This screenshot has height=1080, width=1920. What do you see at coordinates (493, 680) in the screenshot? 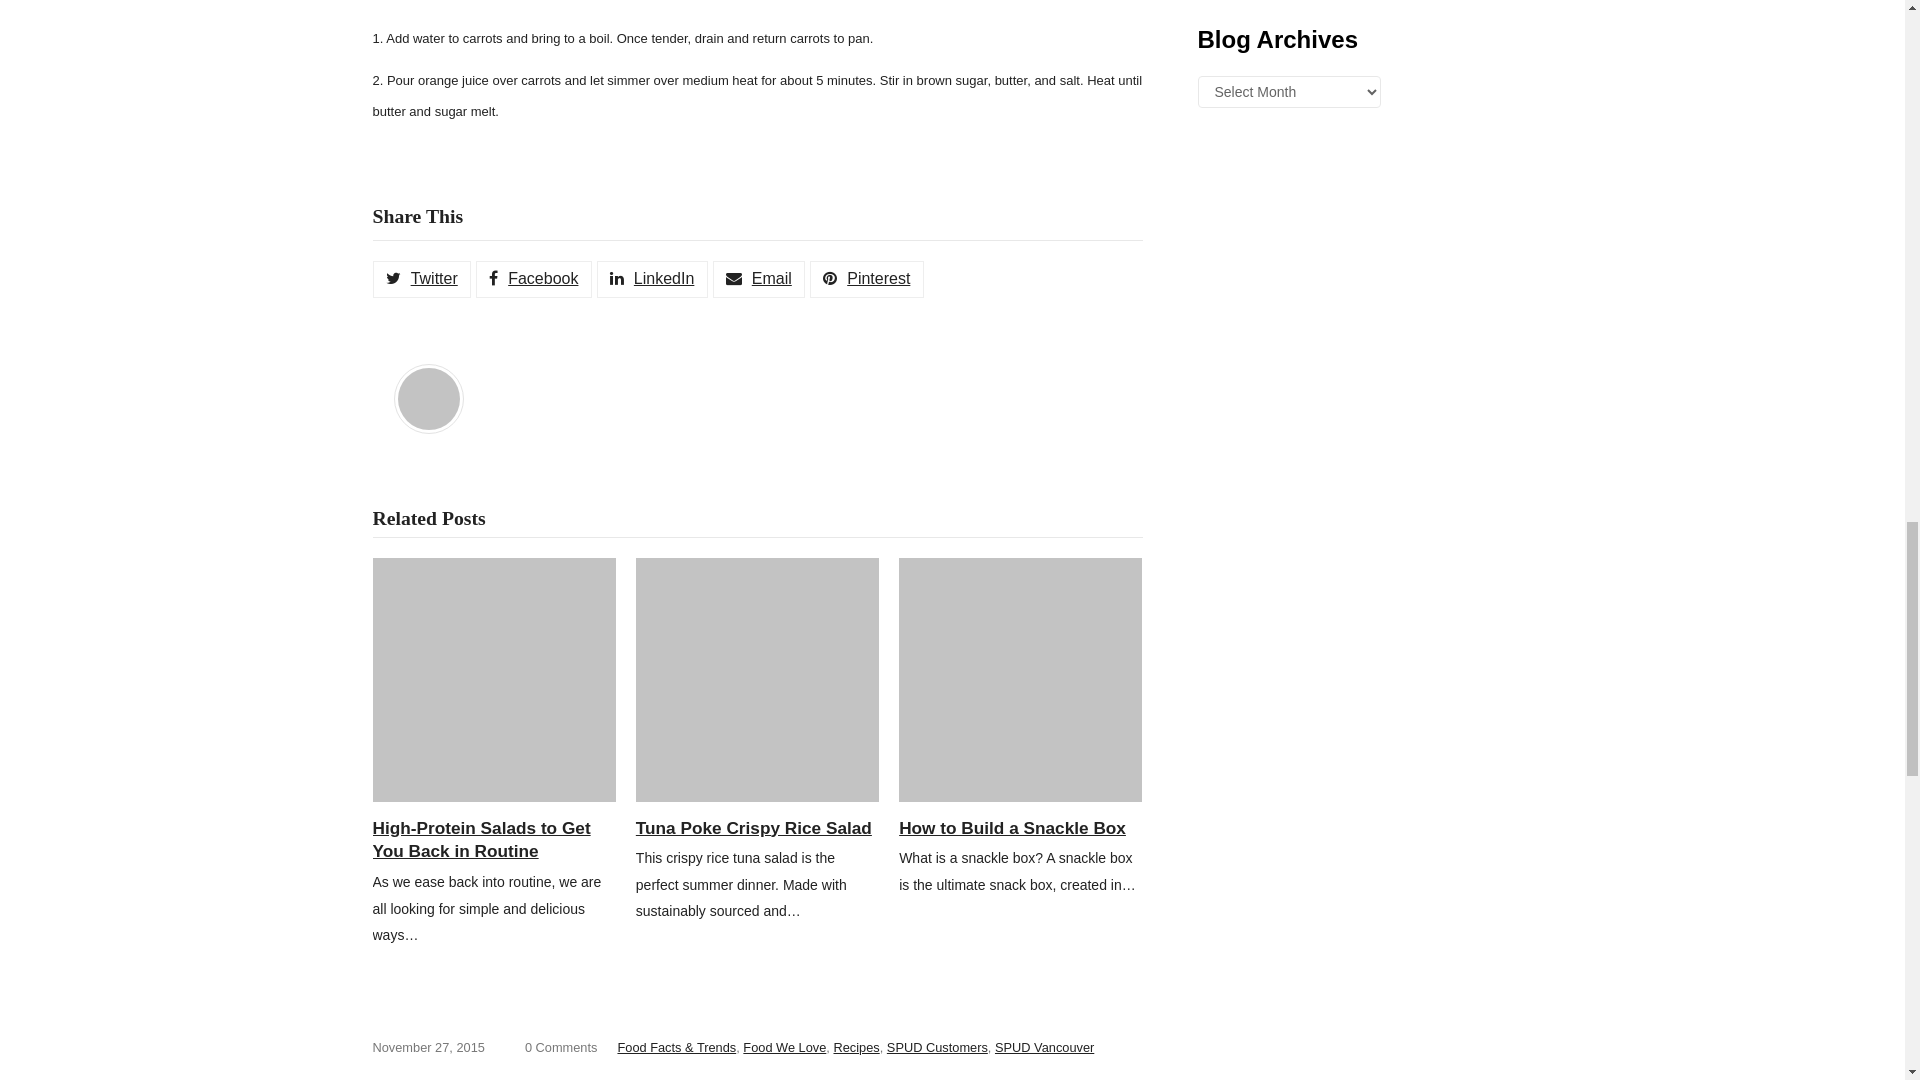
I see `High-Protein Salads to Get You Back in Routine` at bounding box center [493, 680].